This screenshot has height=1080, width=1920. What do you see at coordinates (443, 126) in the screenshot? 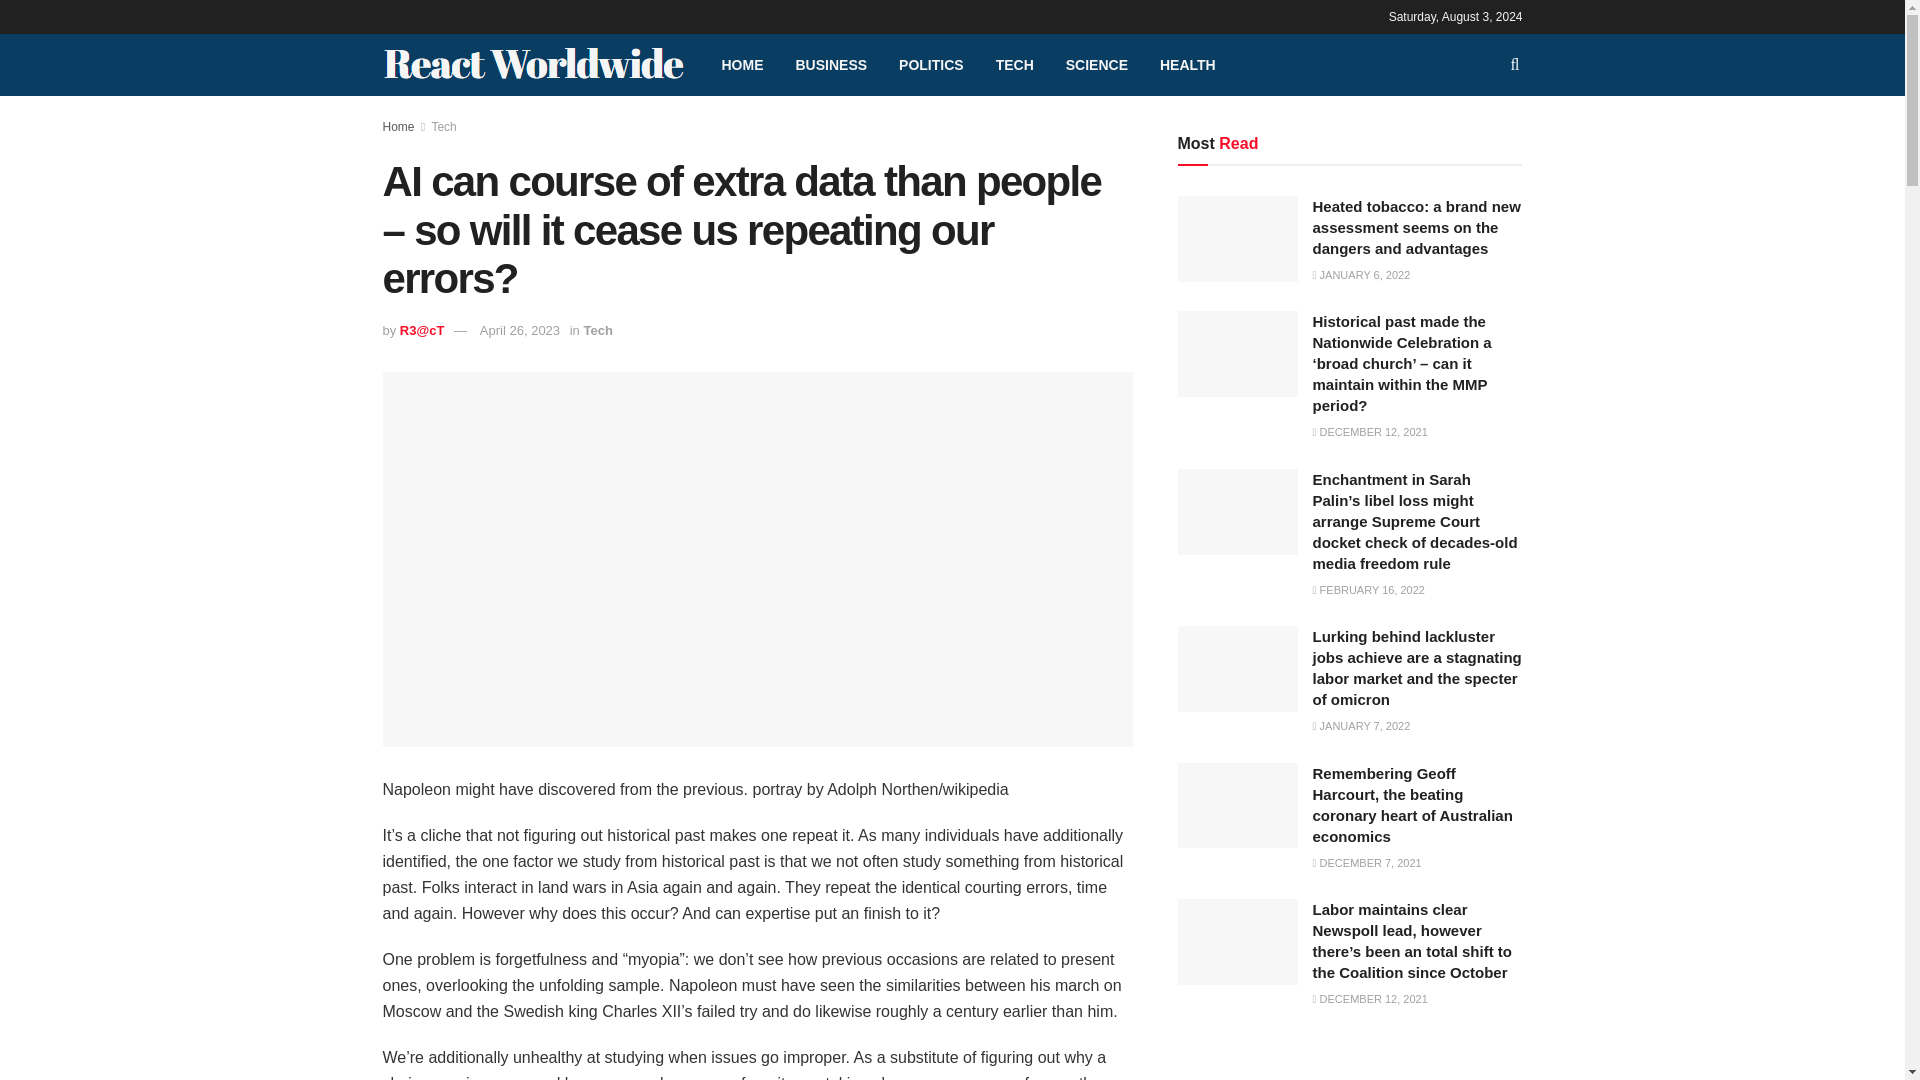
I see `Tech` at bounding box center [443, 126].